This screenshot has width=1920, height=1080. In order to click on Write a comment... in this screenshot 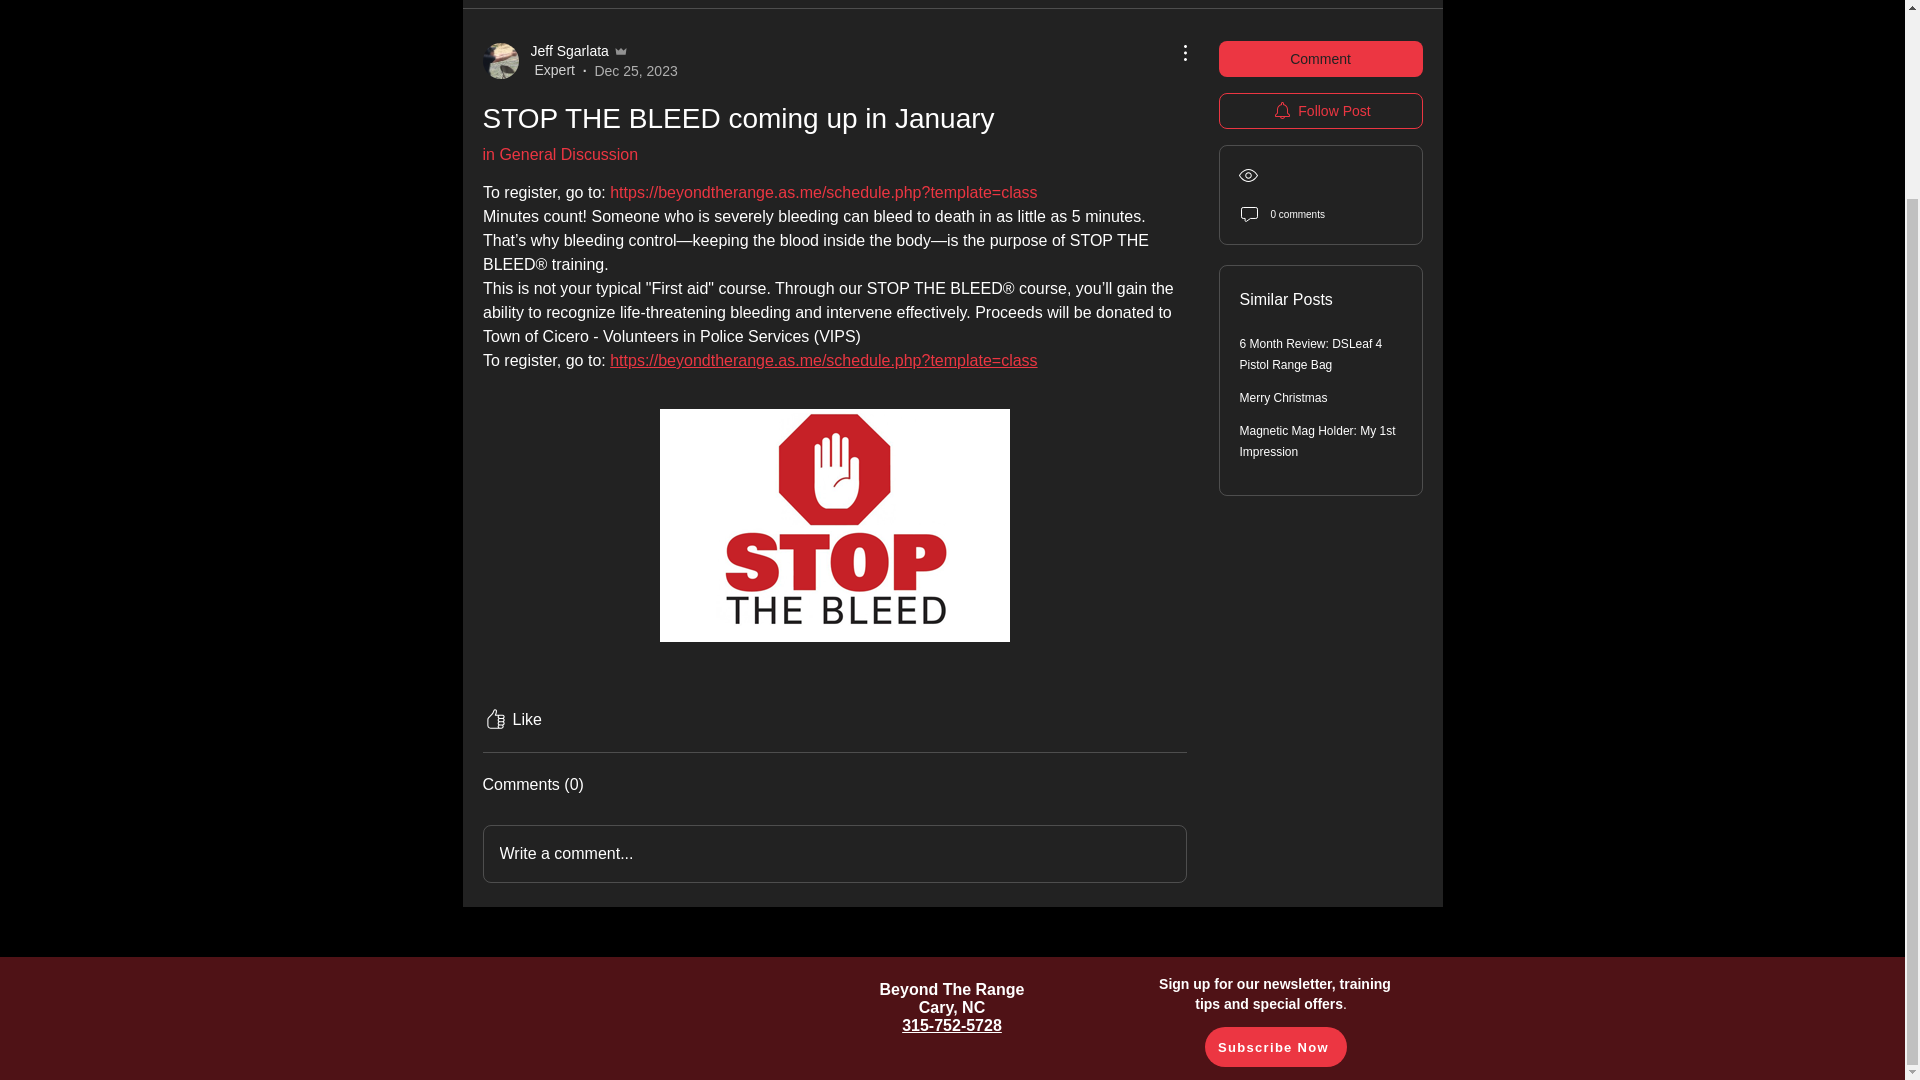, I will do `click(834, 854)`.